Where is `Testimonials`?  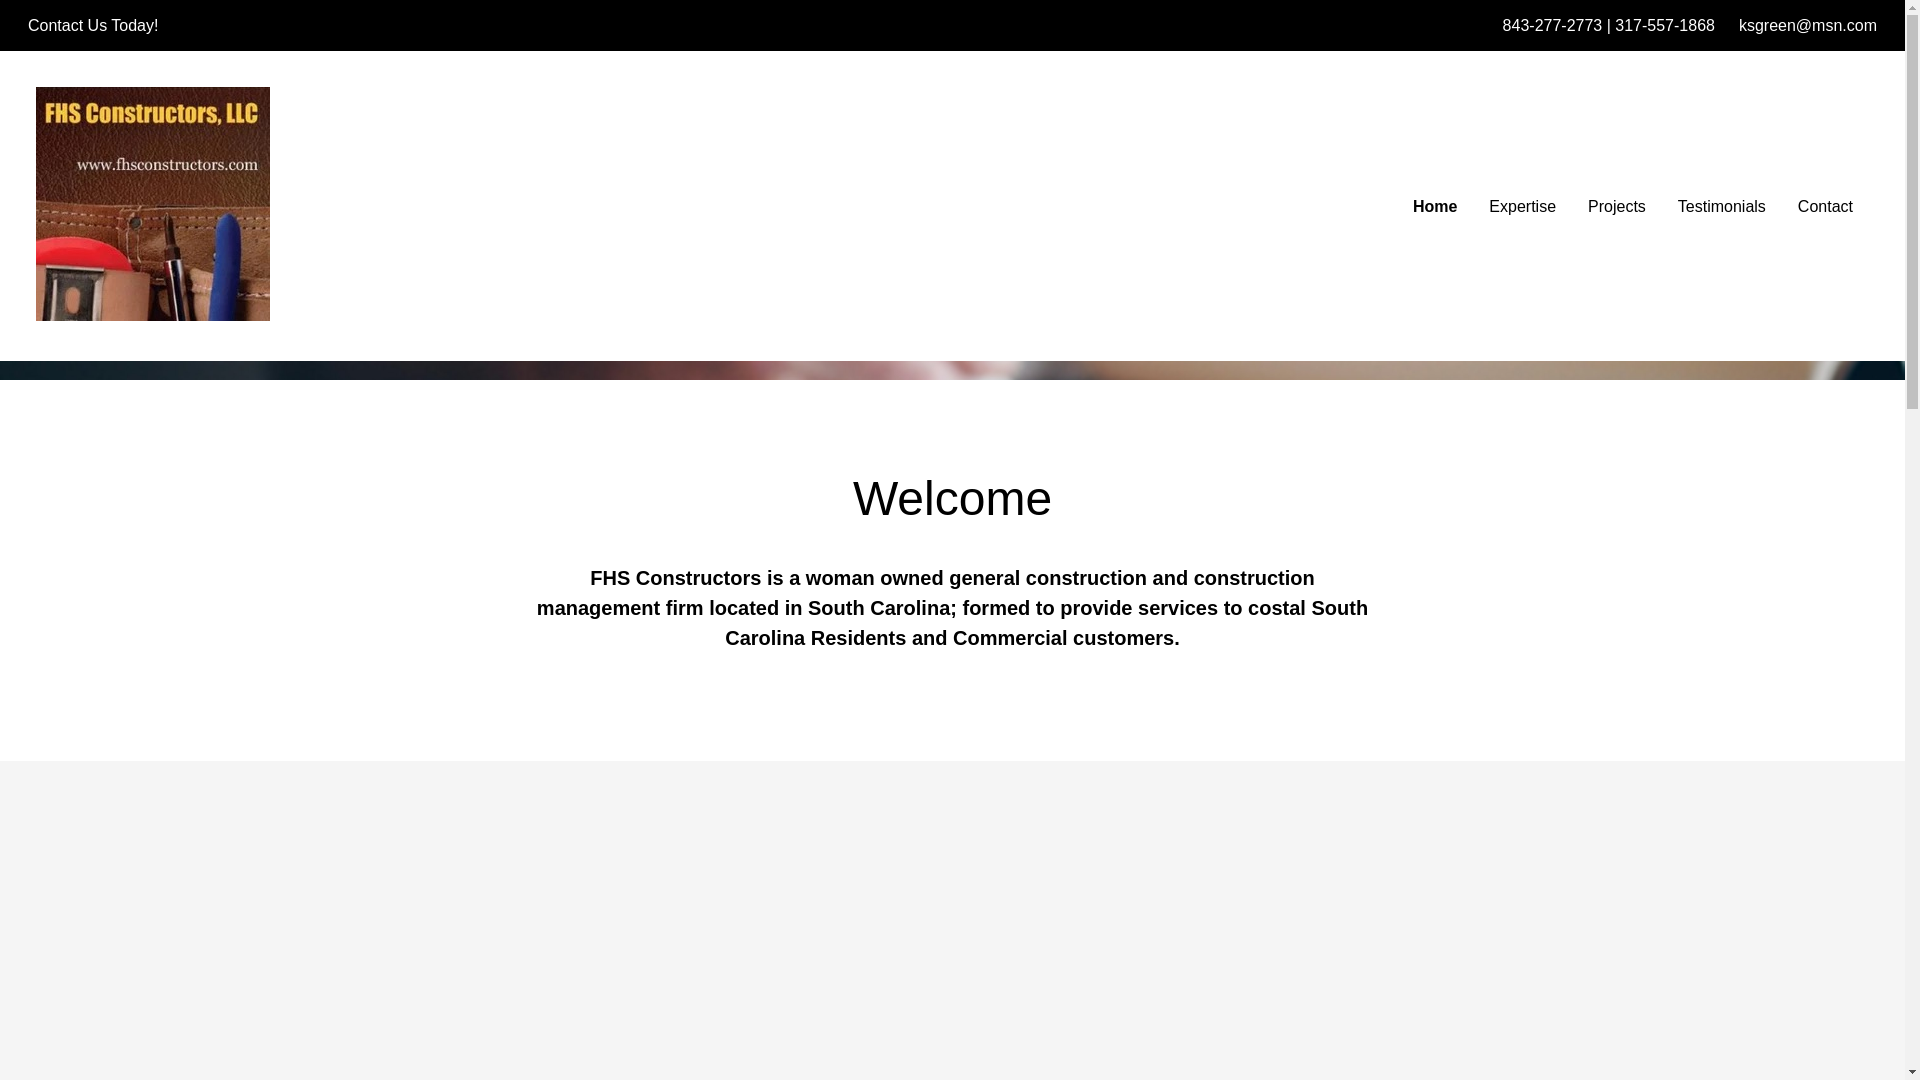 Testimonials is located at coordinates (1722, 206).